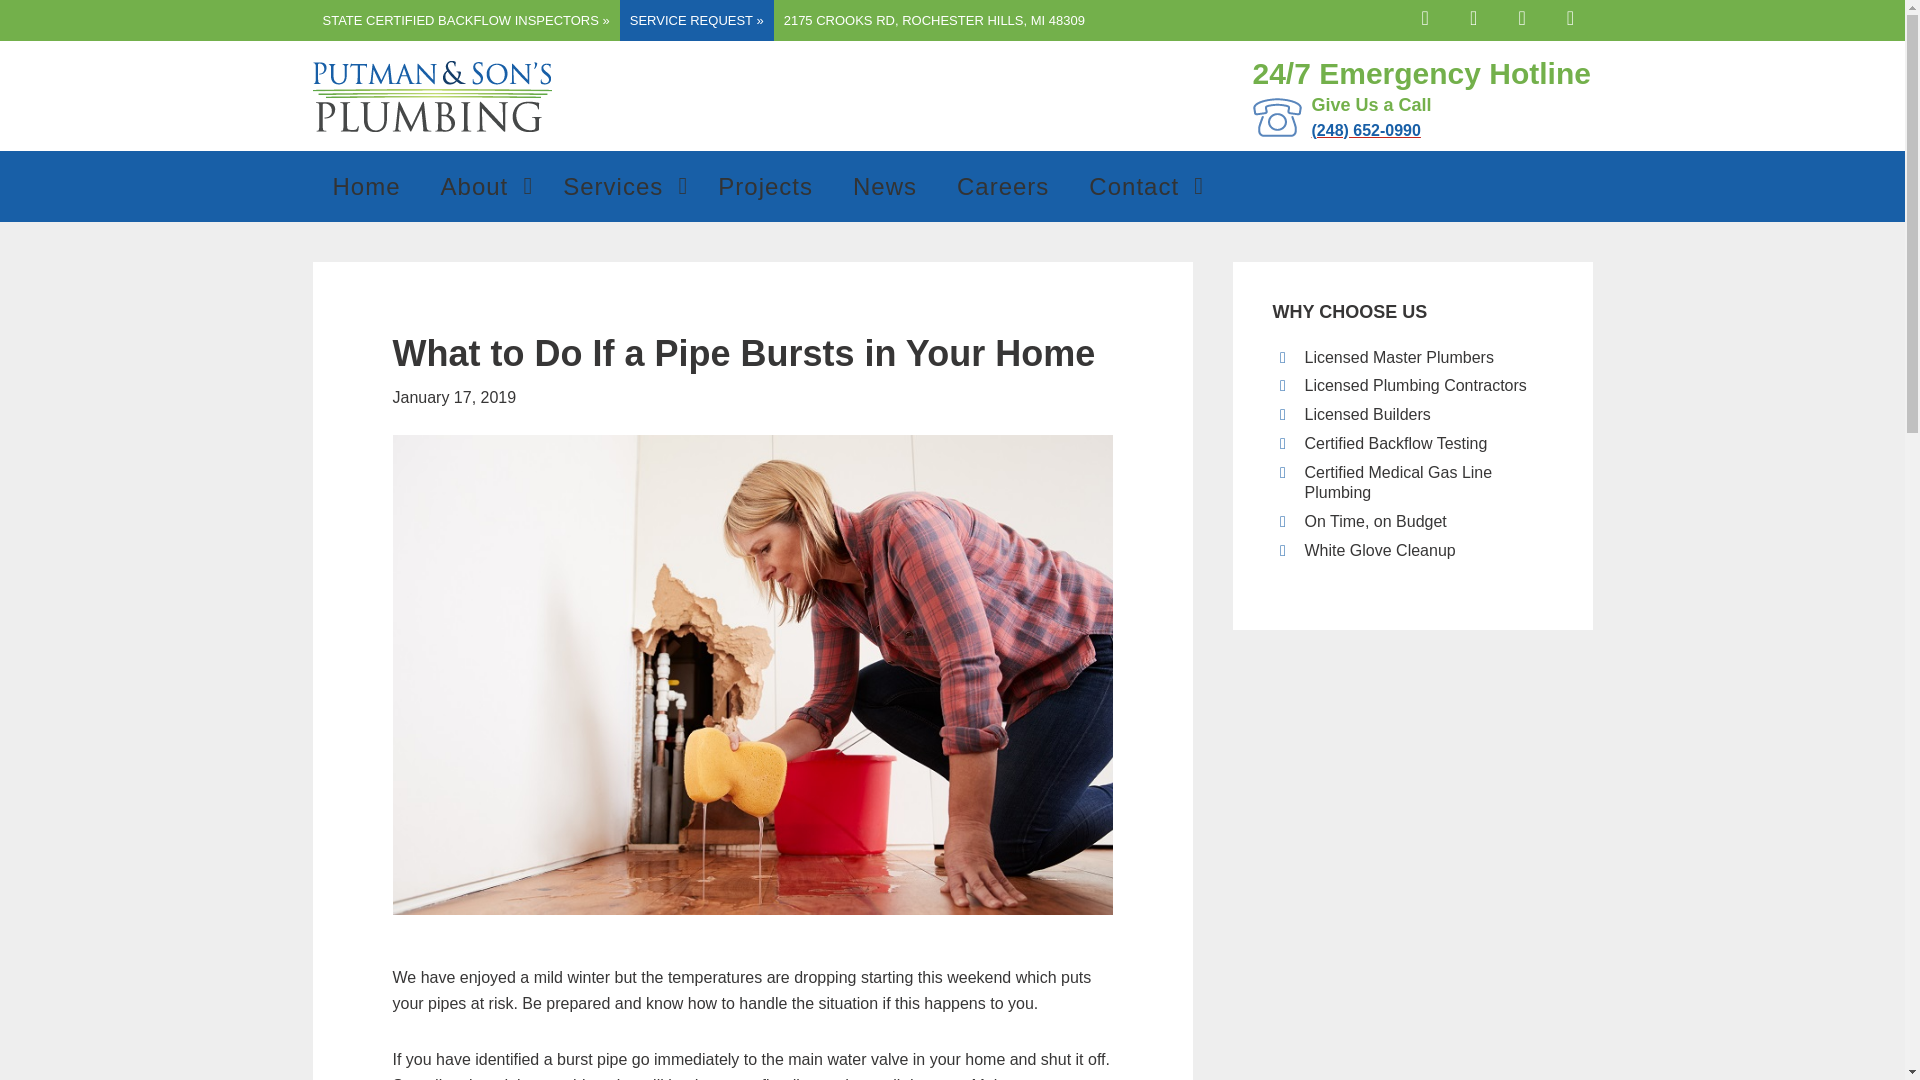 The width and height of the screenshot is (1920, 1080). I want to click on Projects, so click(766, 186).